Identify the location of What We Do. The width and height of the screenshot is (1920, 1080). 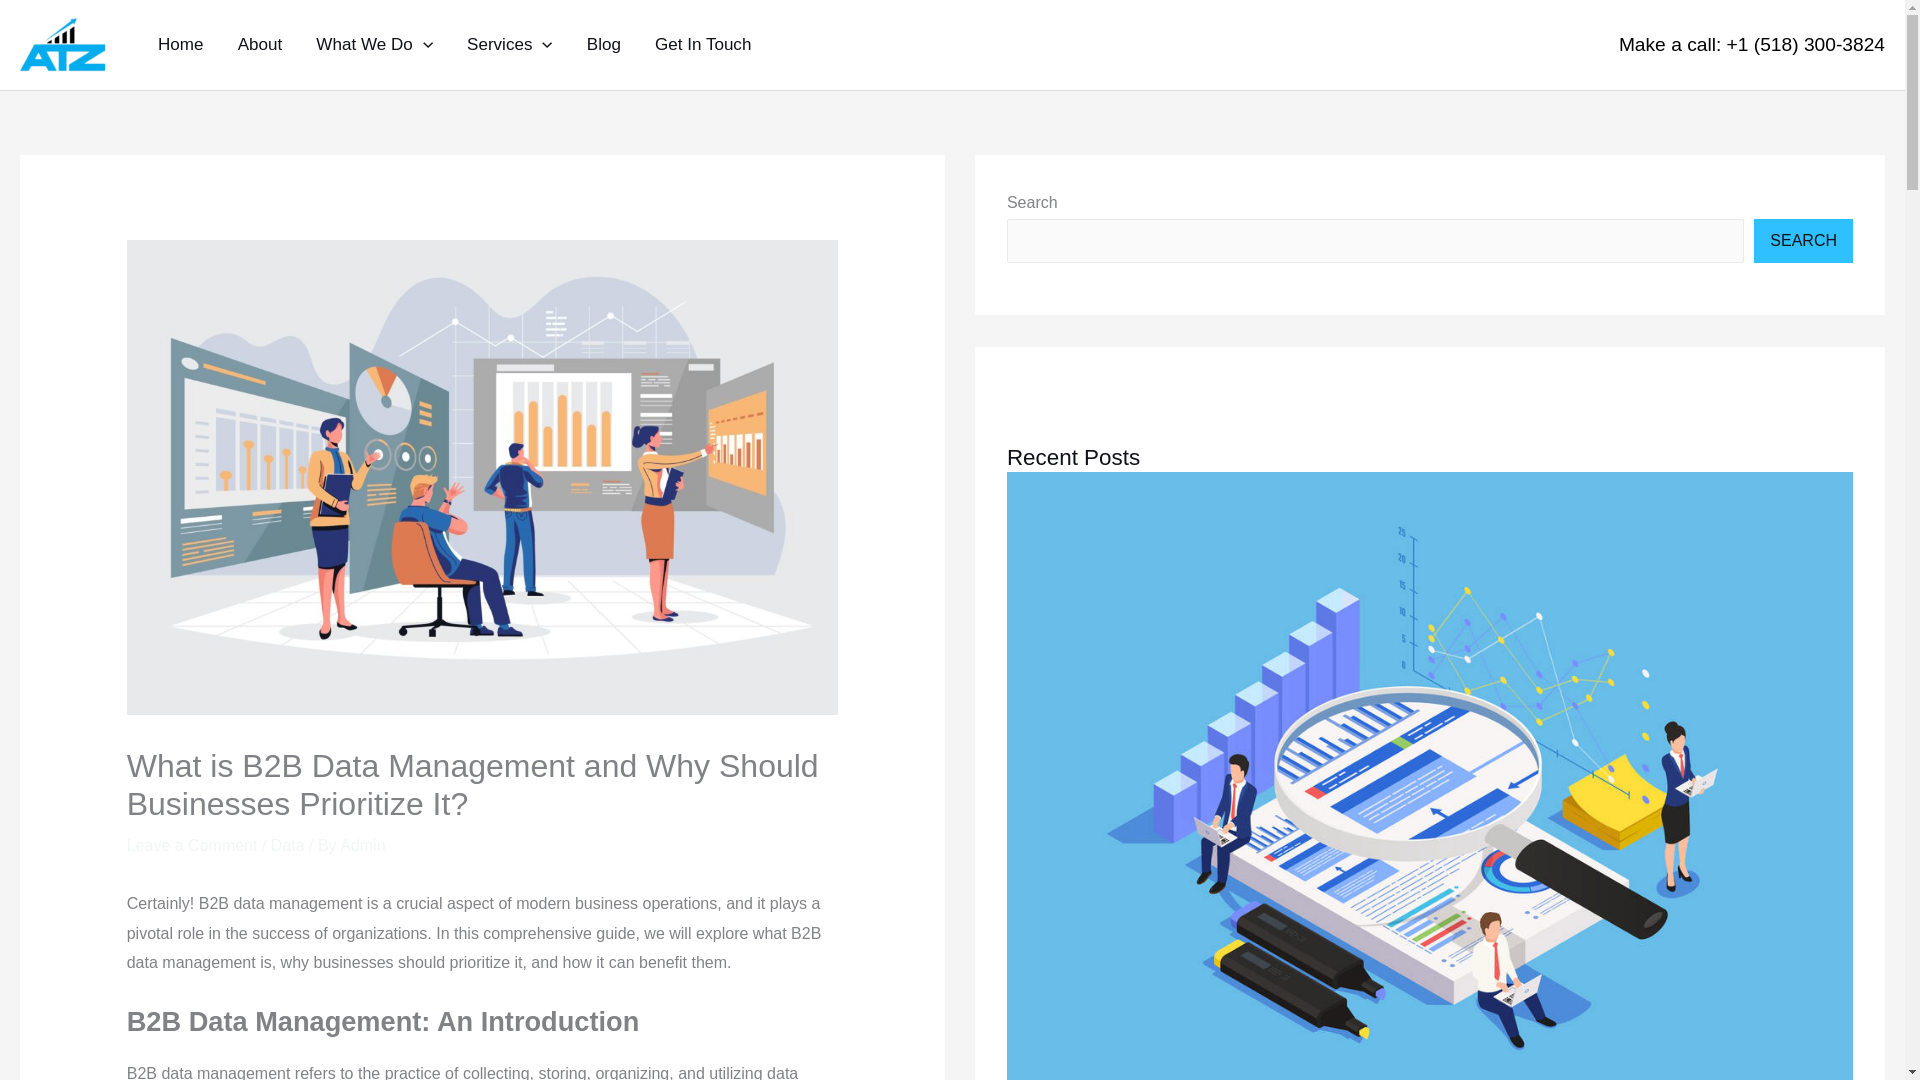
(374, 44).